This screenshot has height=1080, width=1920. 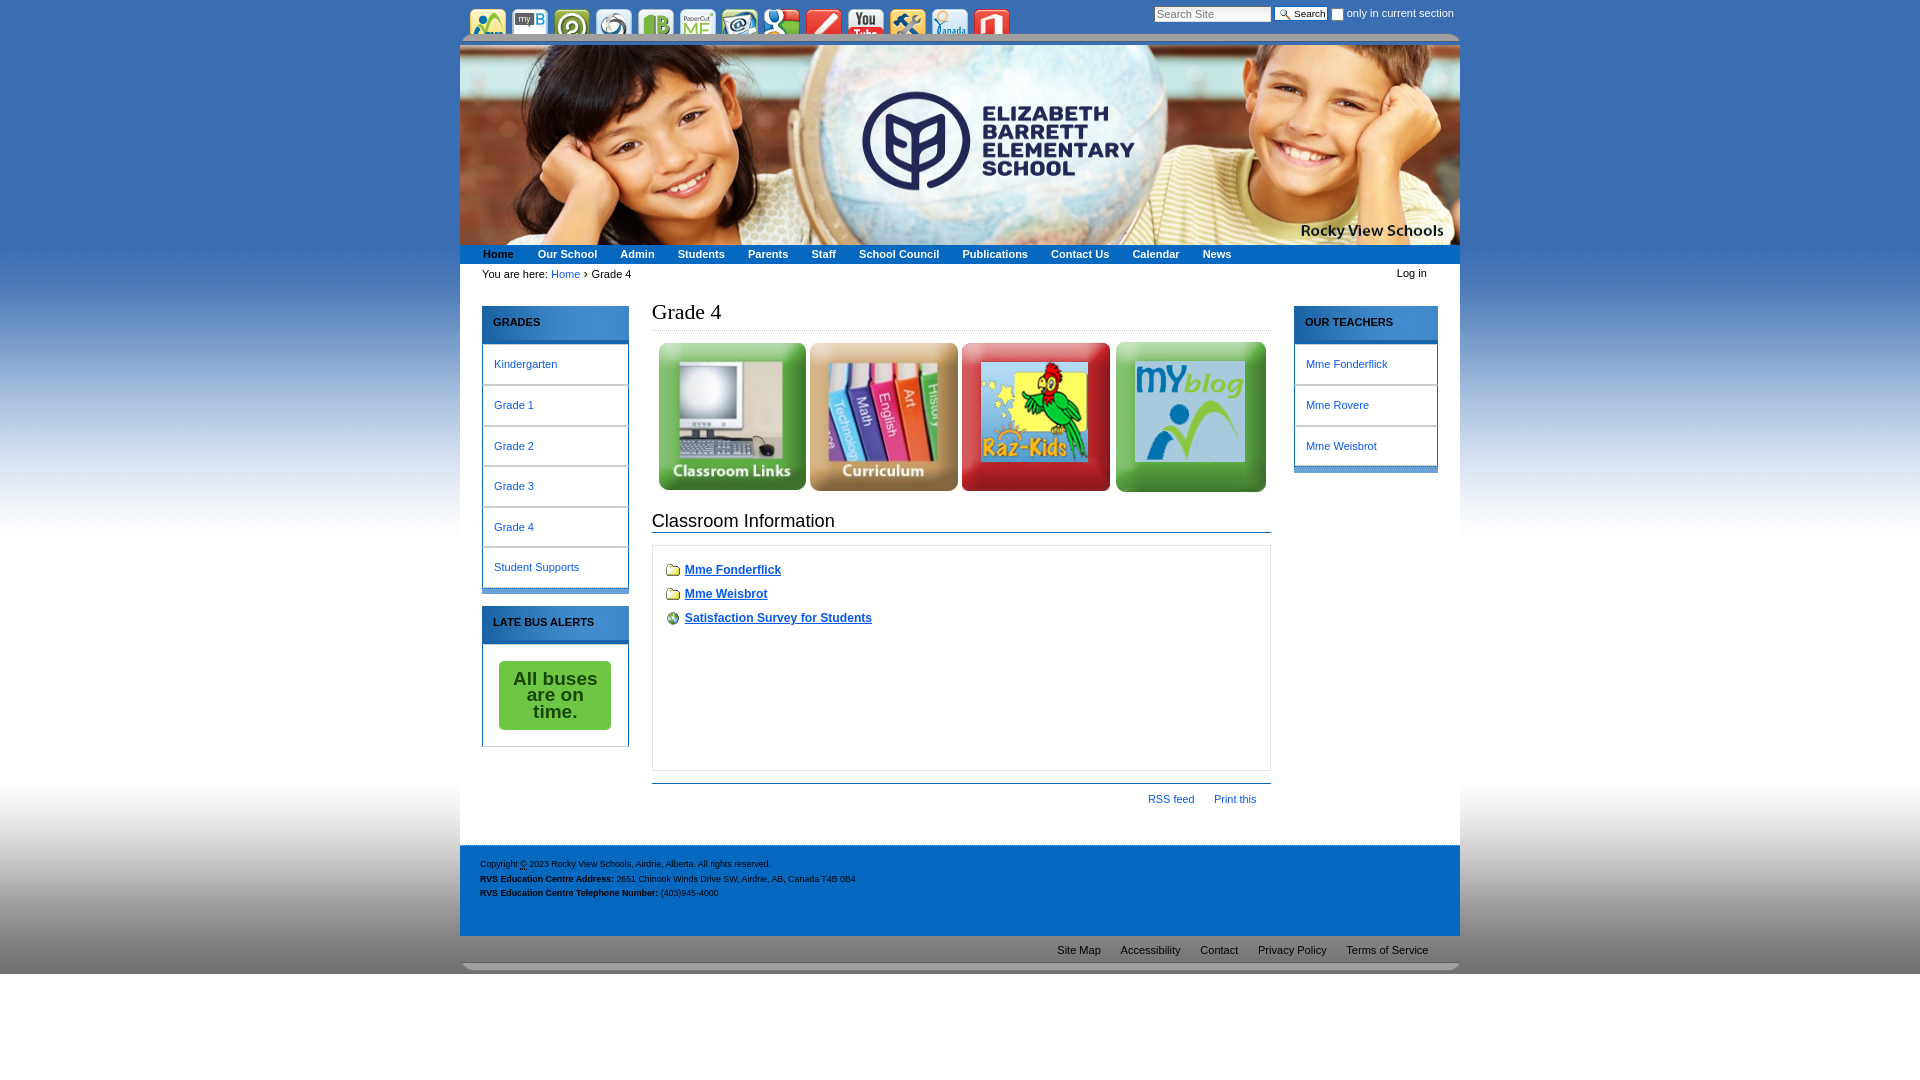 What do you see at coordinates (1191, 417) in the screenshot?
I see `MyBlog` at bounding box center [1191, 417].